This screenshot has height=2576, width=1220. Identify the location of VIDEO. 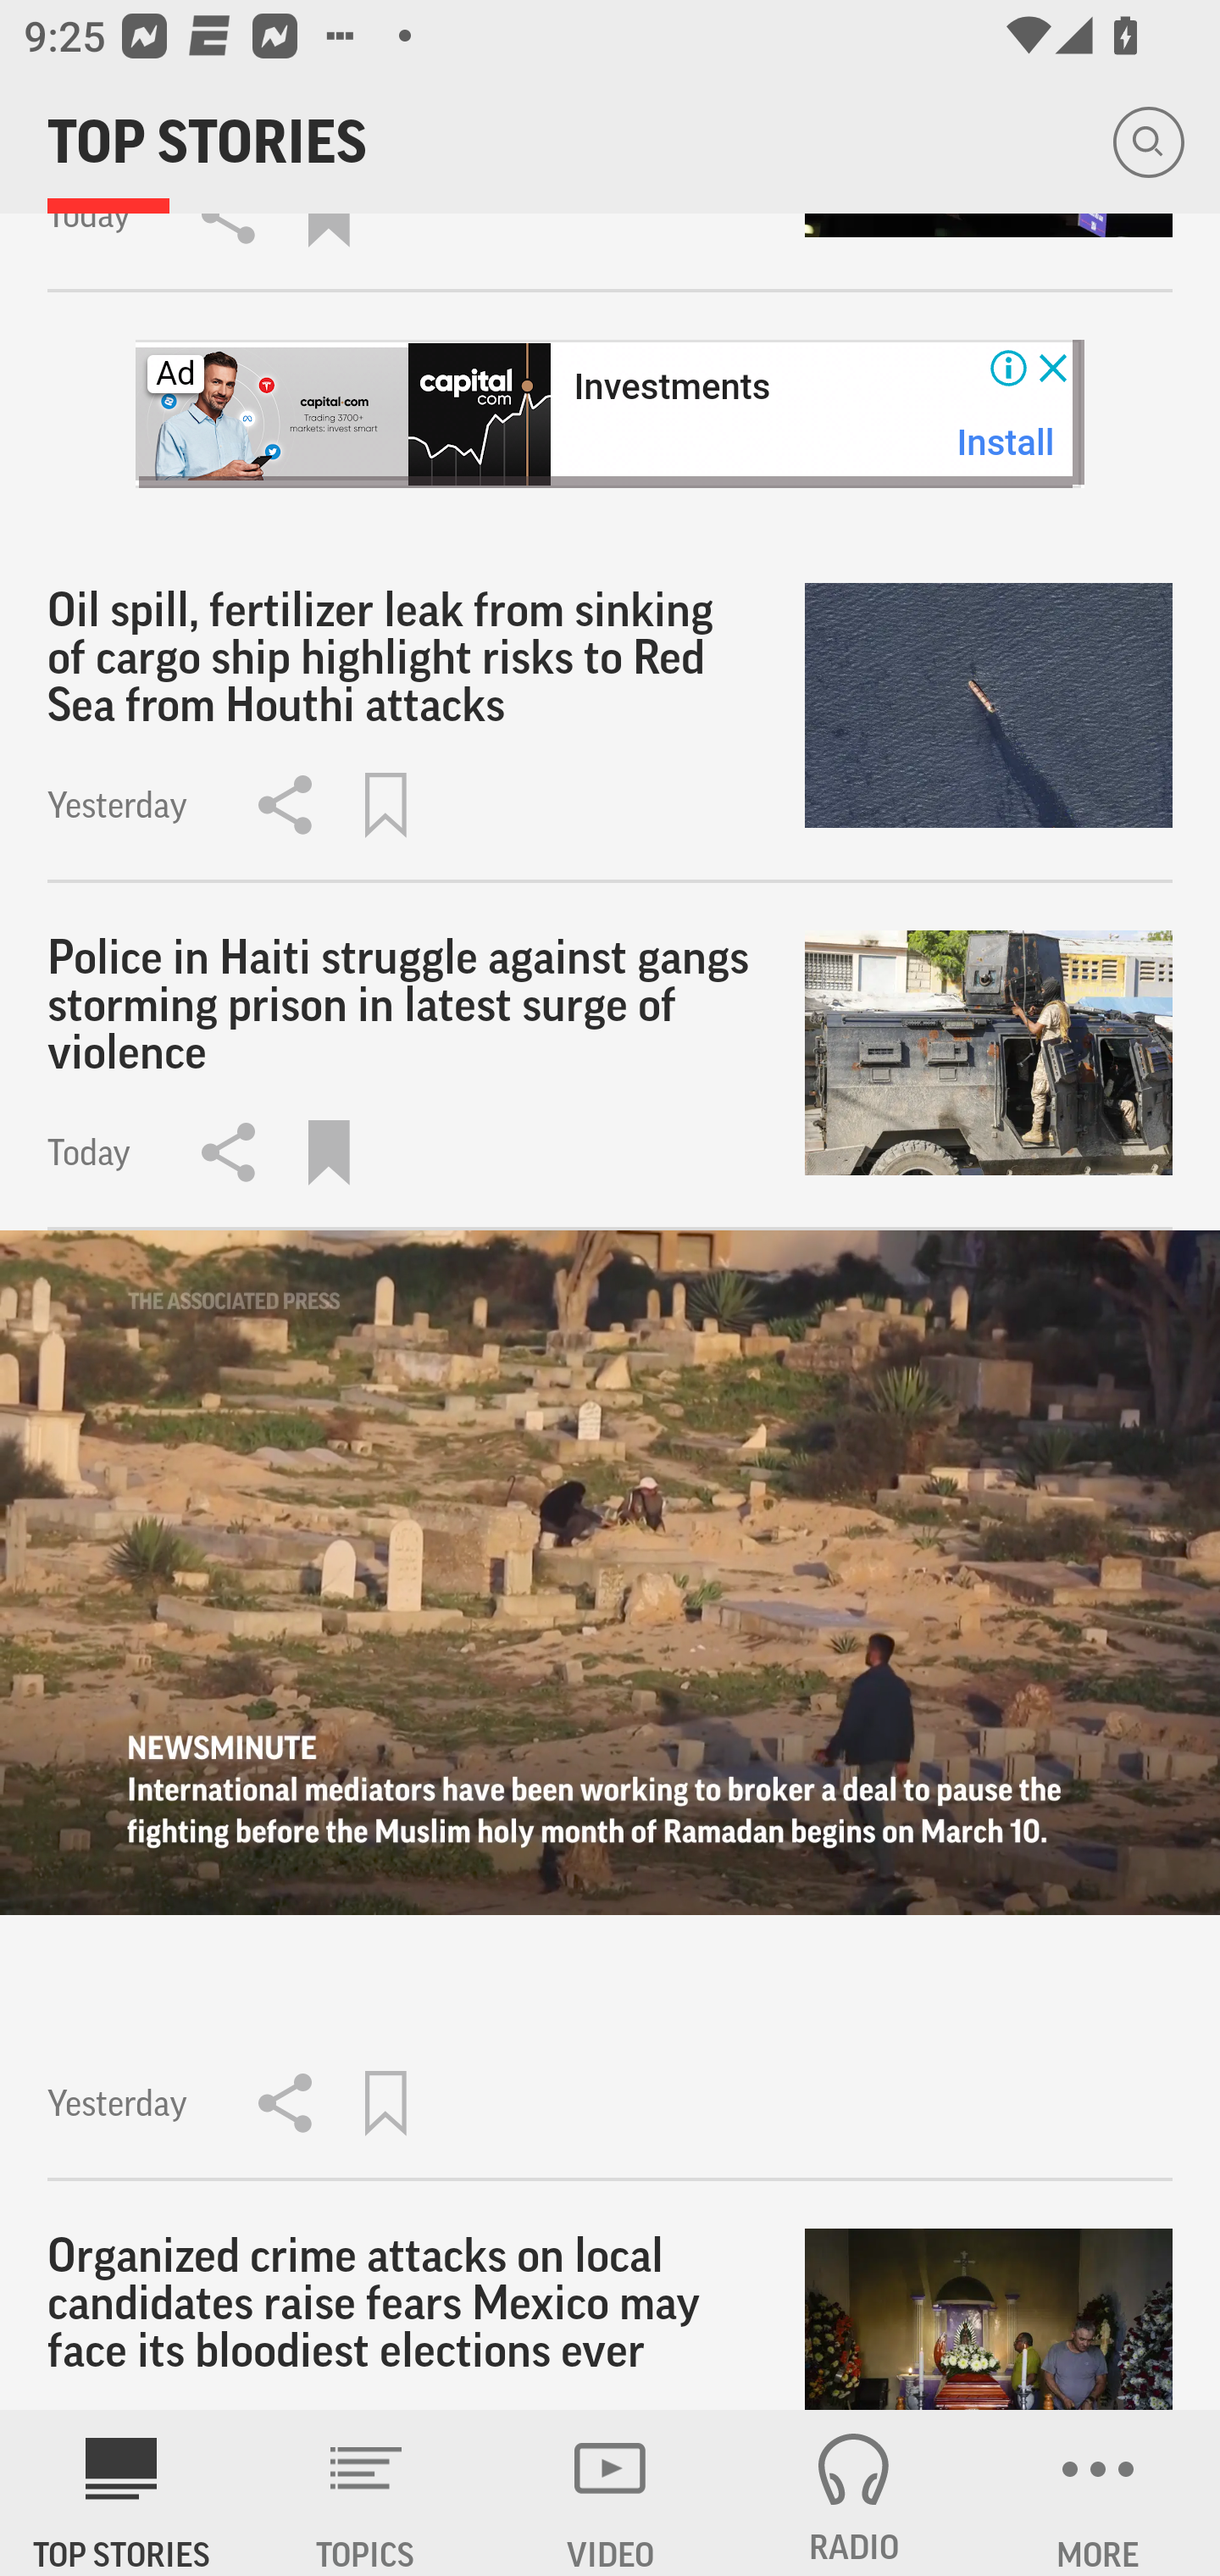
(610, 2493).